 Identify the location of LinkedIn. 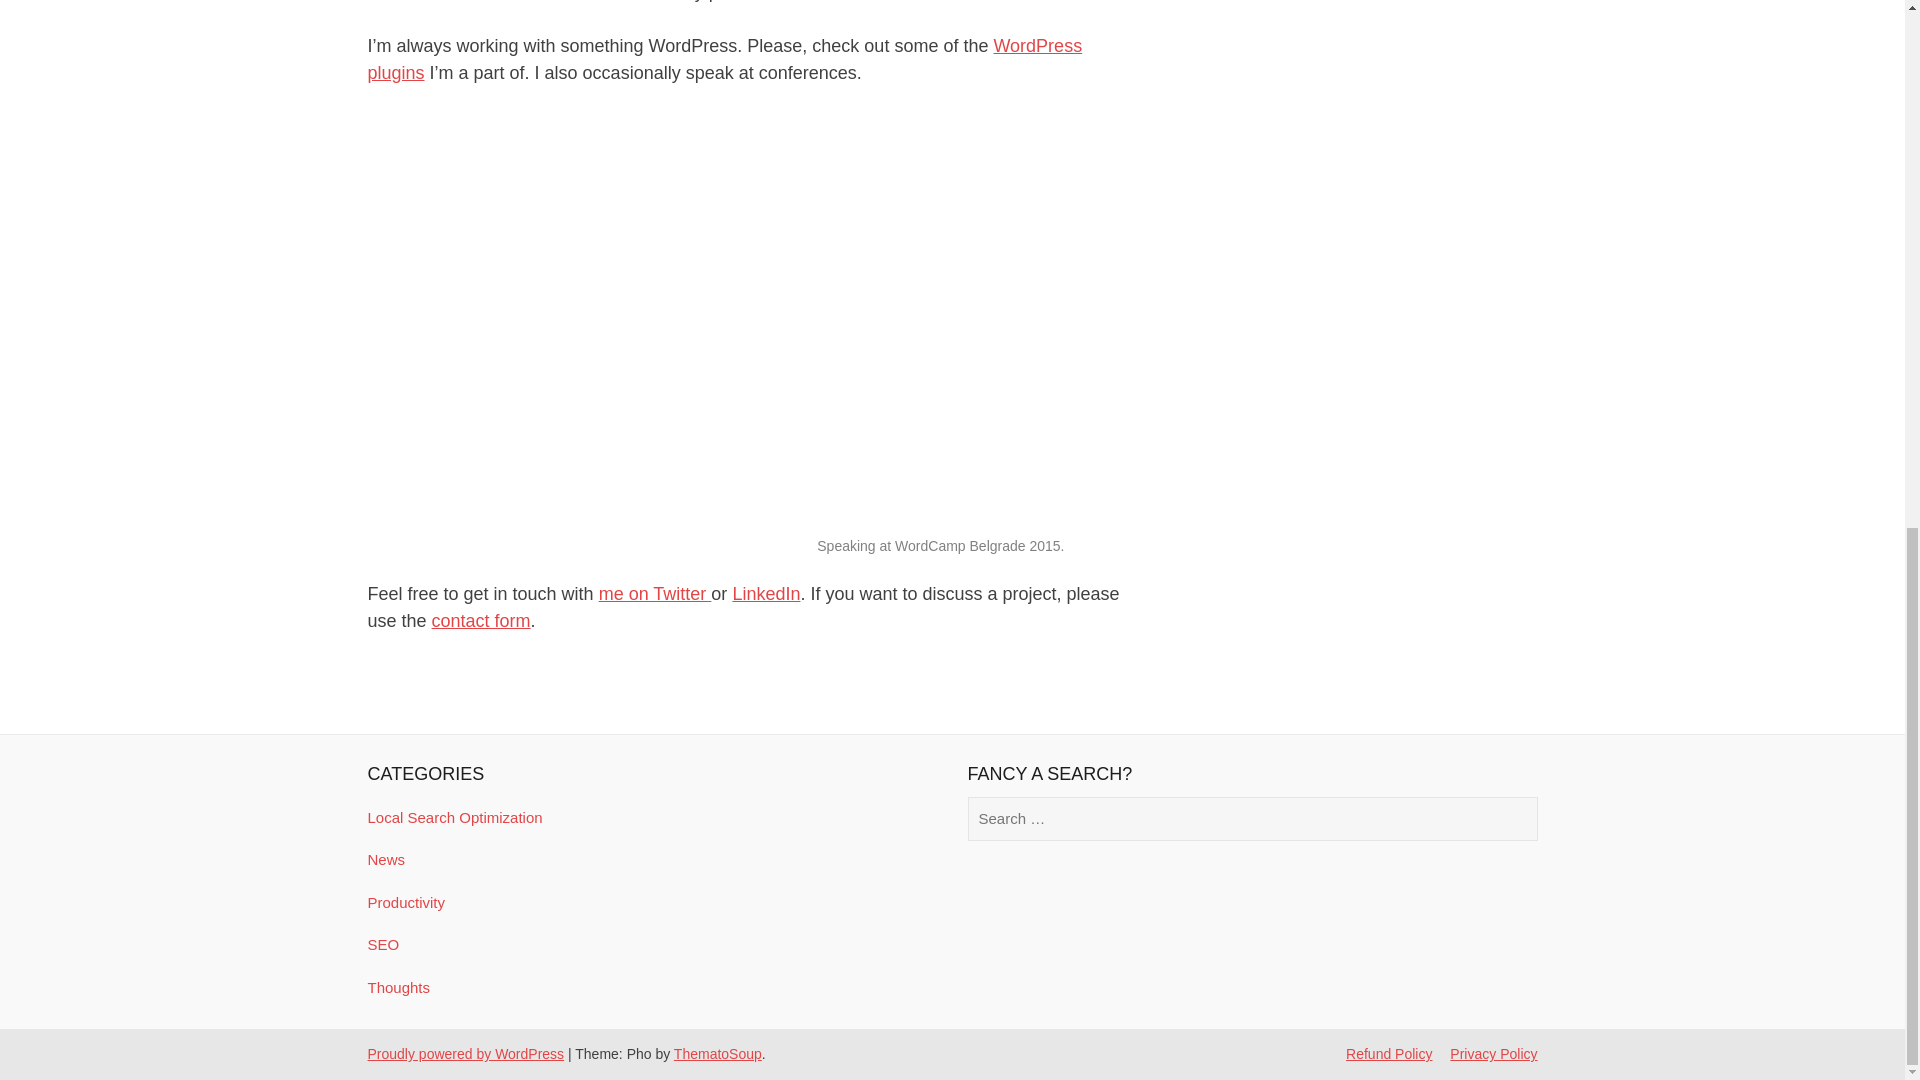
(766, 594).